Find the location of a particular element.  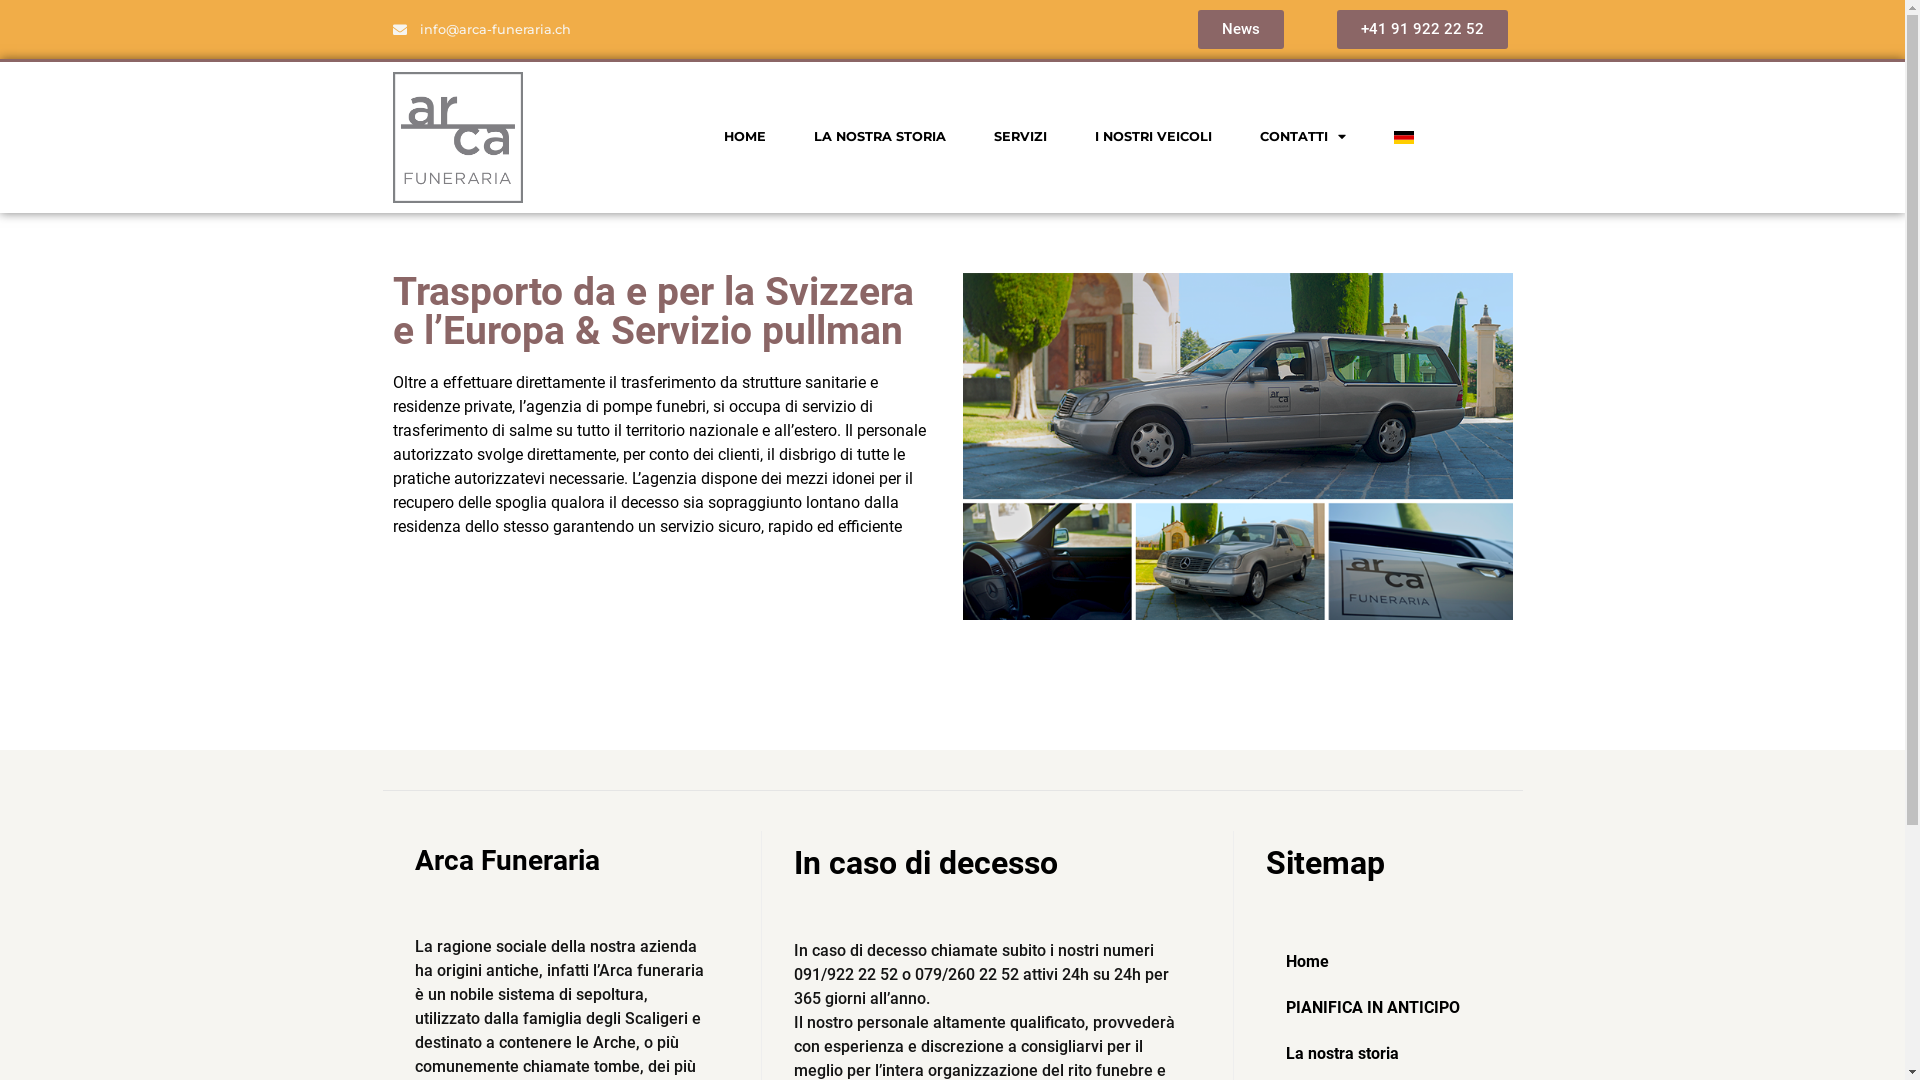

info@arca-funeraria.ch is located at coordinates (482, 30).